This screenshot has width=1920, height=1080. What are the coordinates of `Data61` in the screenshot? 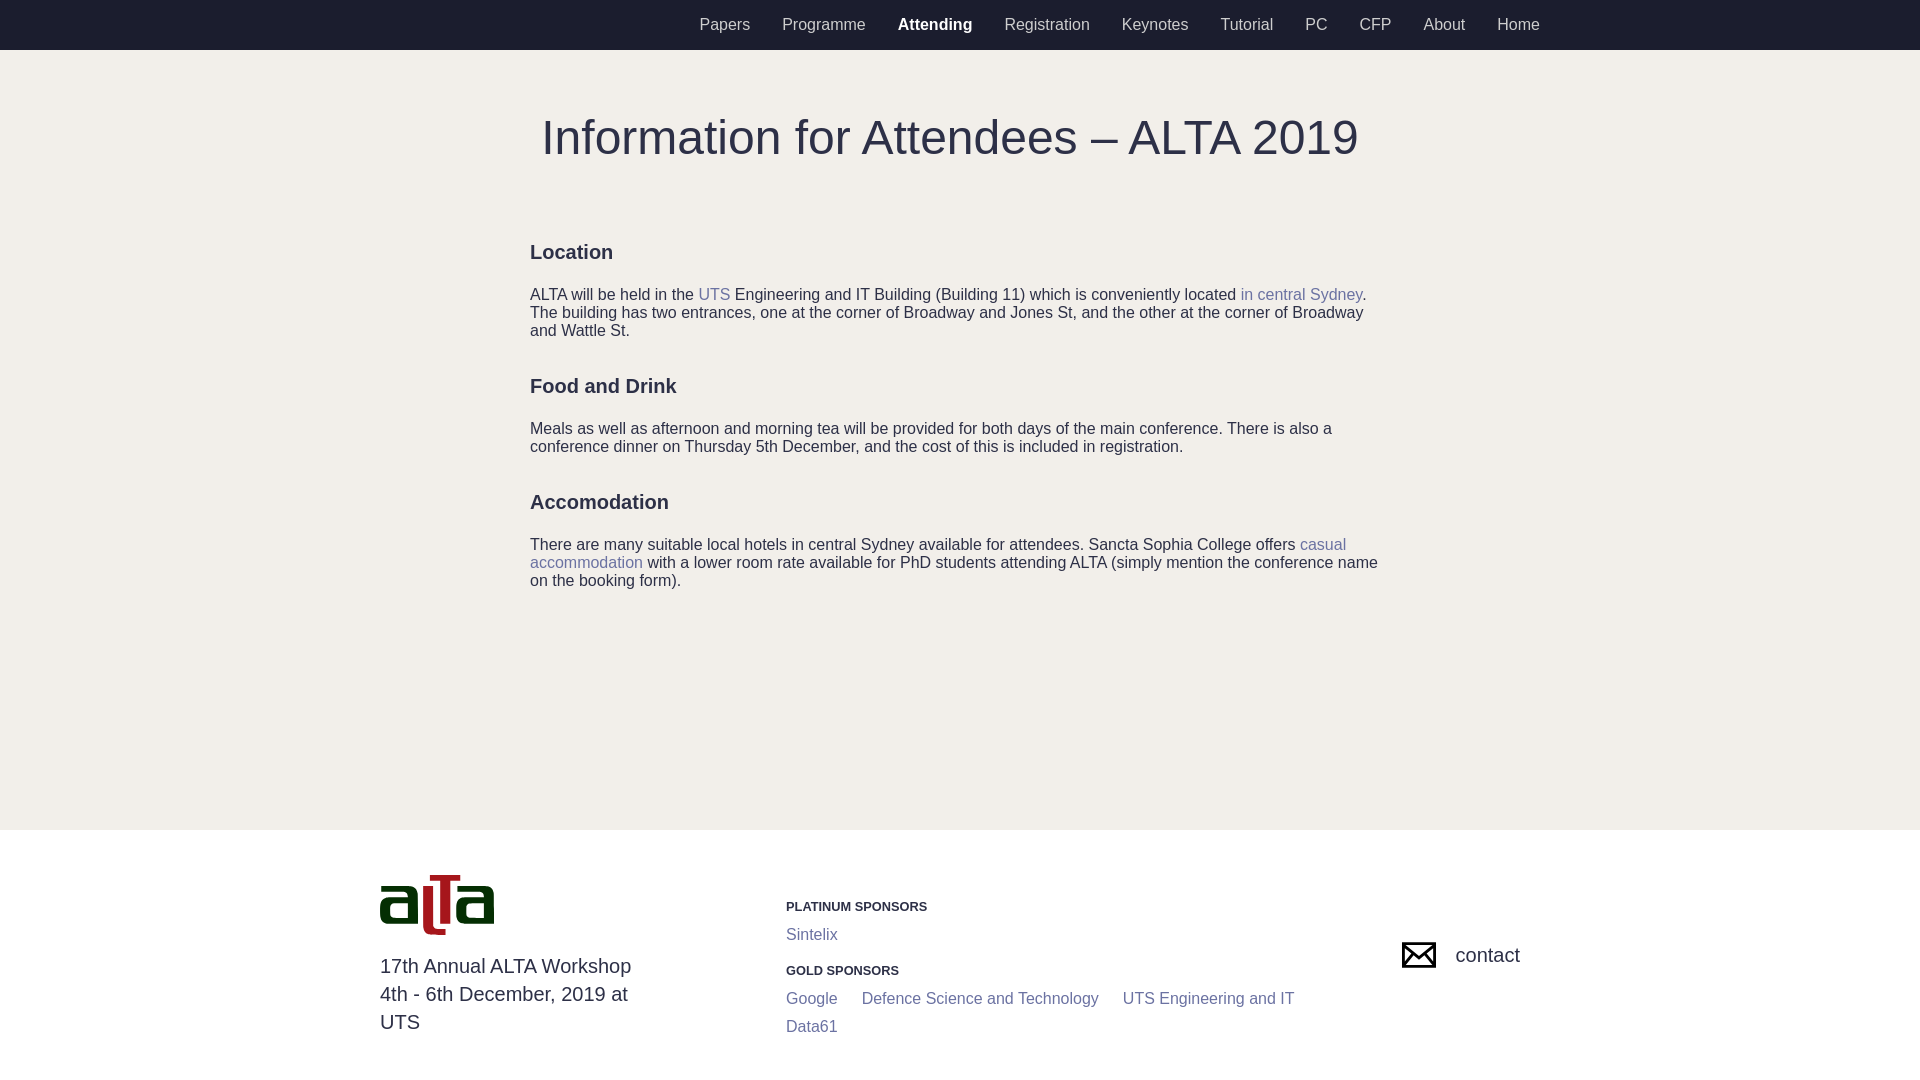 It's located at (811, 1026).